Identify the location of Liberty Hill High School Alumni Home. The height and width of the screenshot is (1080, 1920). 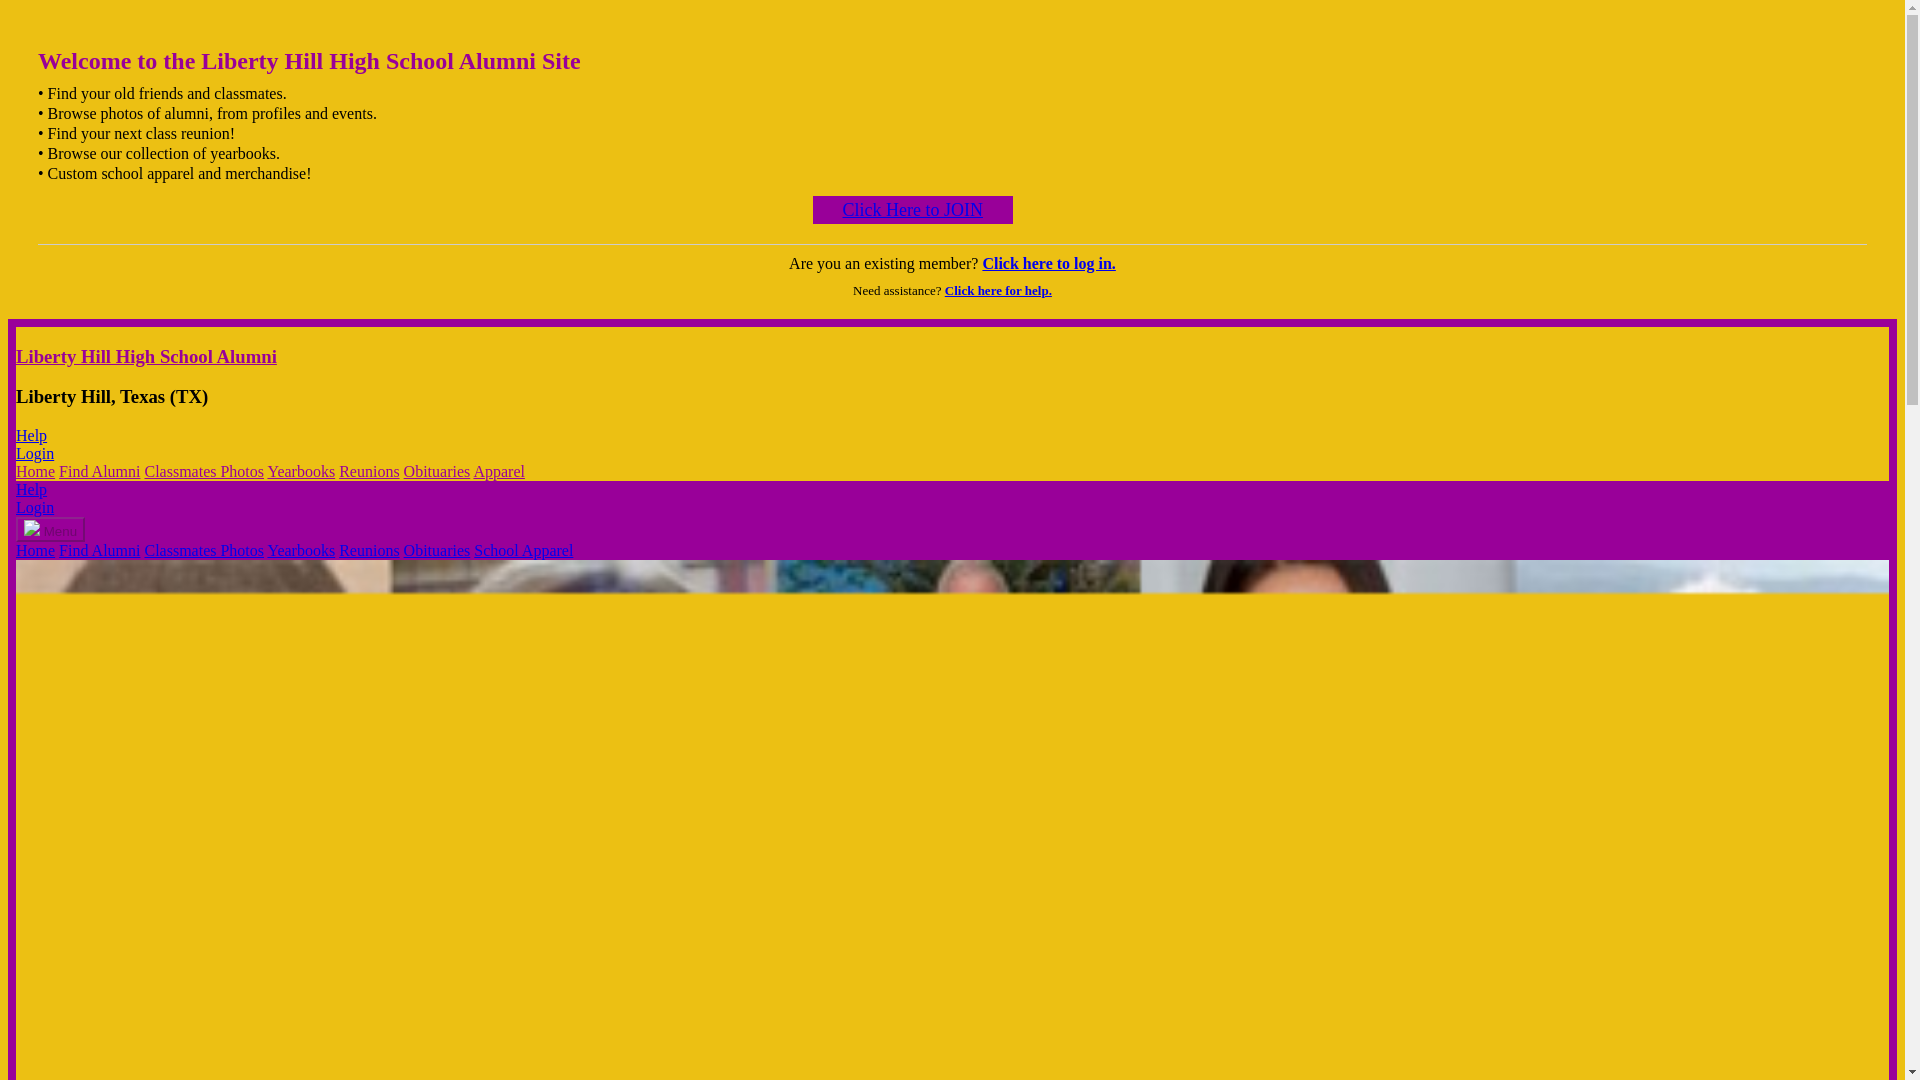
(35, 471).